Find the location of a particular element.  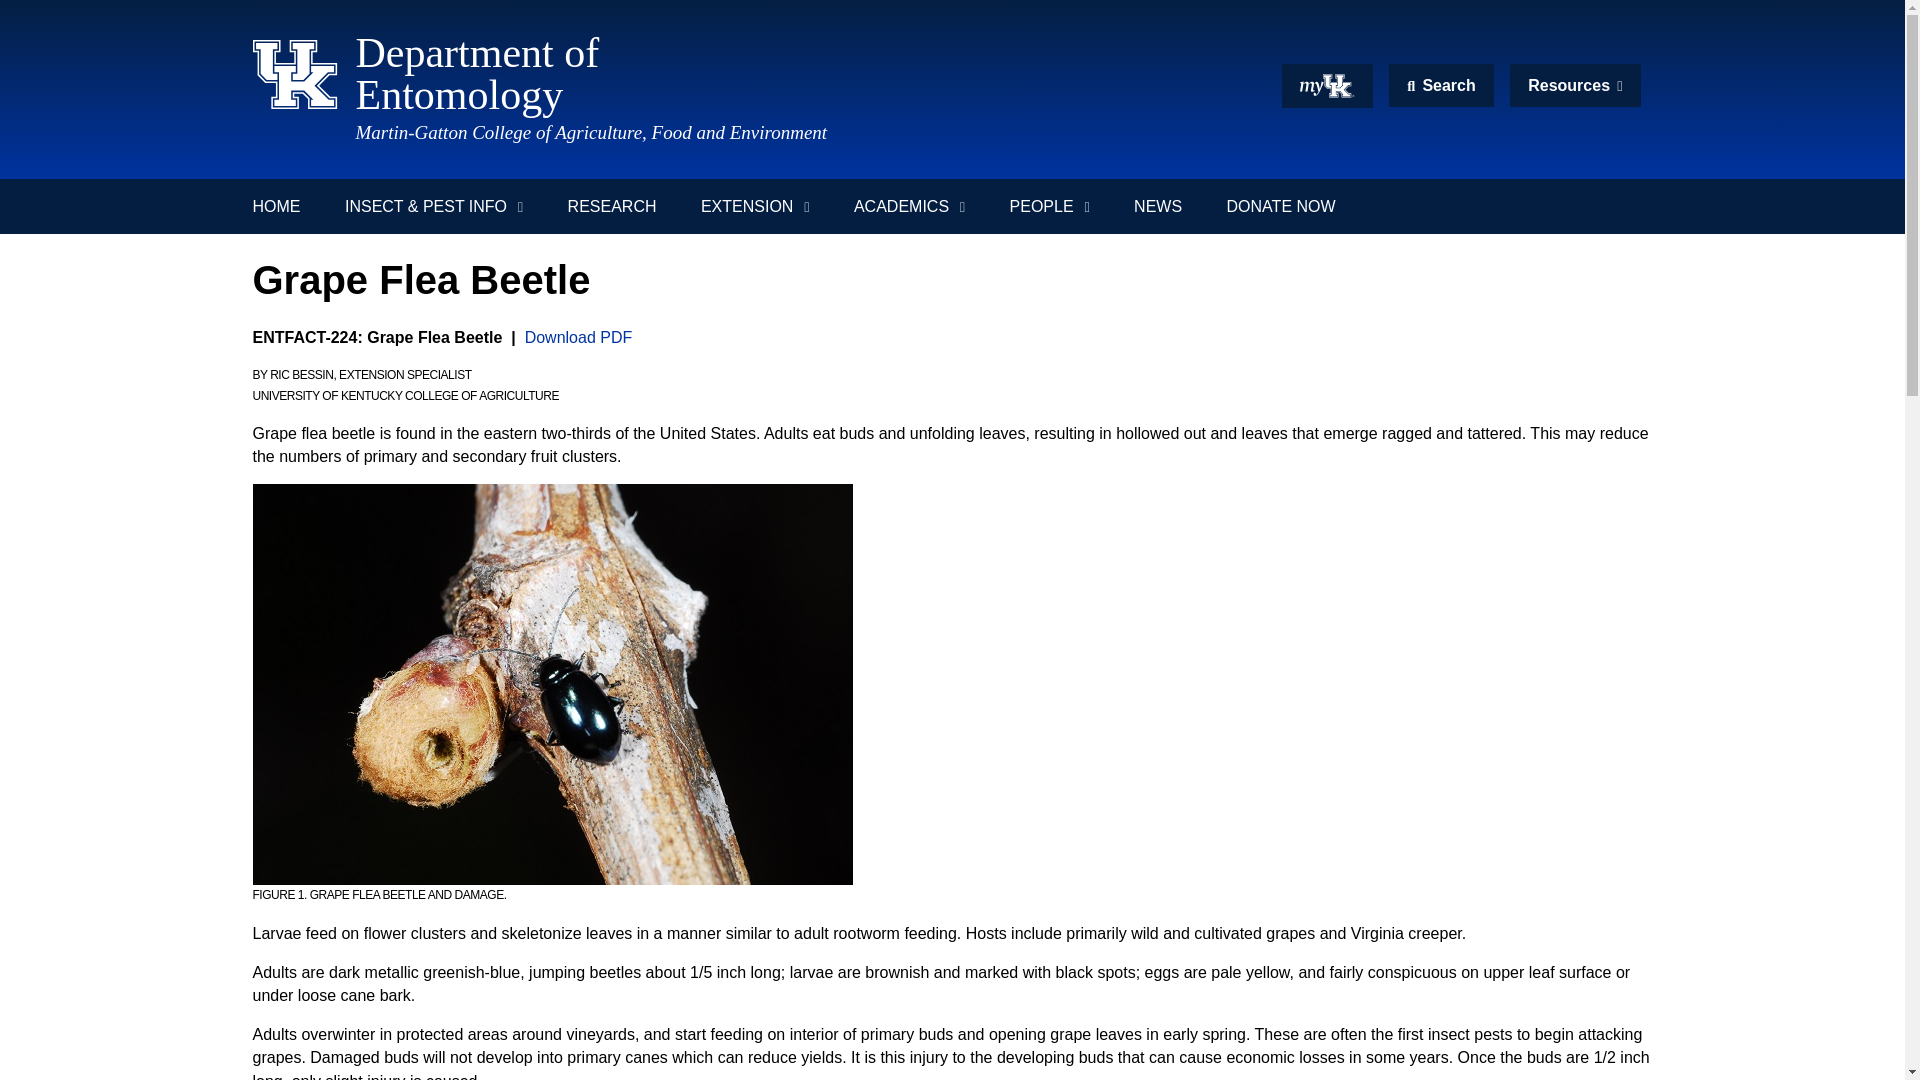

Resources is located at coordinates (755, 206).